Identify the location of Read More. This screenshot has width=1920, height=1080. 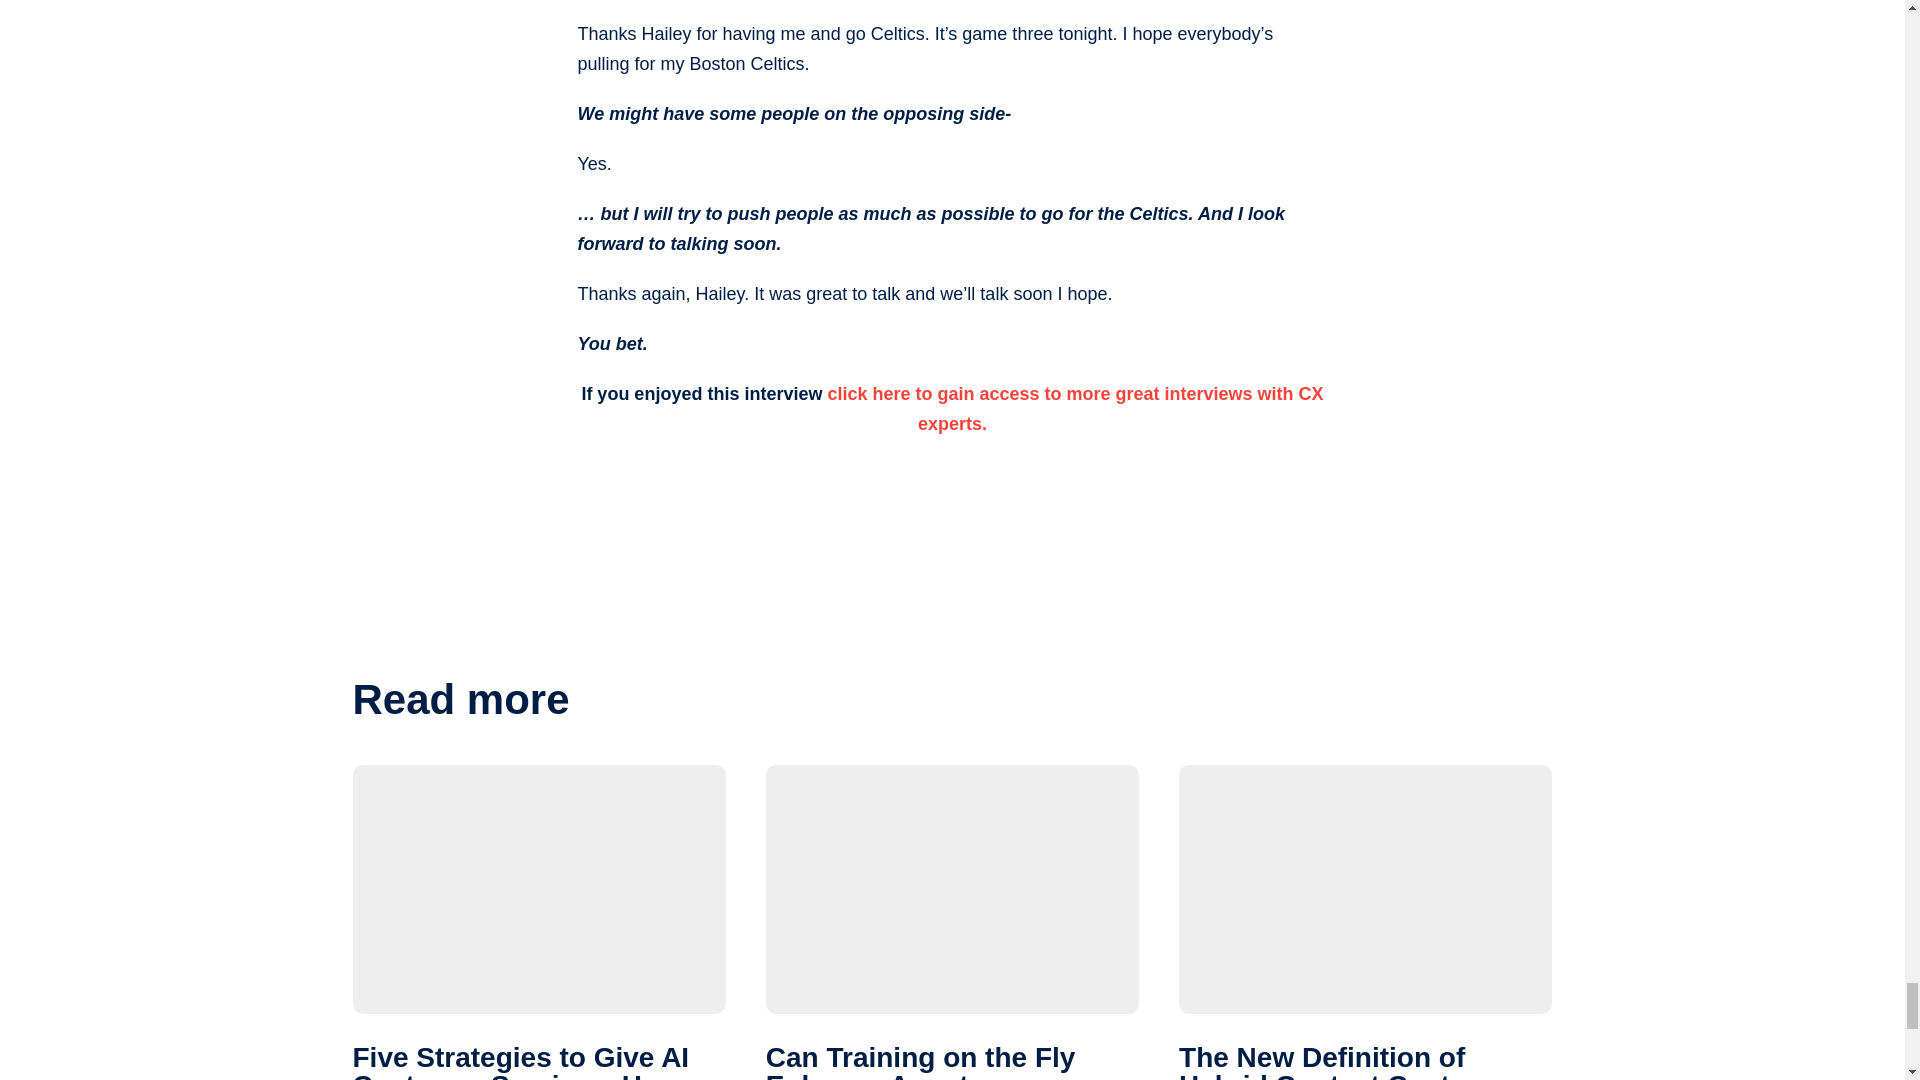
(952, 922).